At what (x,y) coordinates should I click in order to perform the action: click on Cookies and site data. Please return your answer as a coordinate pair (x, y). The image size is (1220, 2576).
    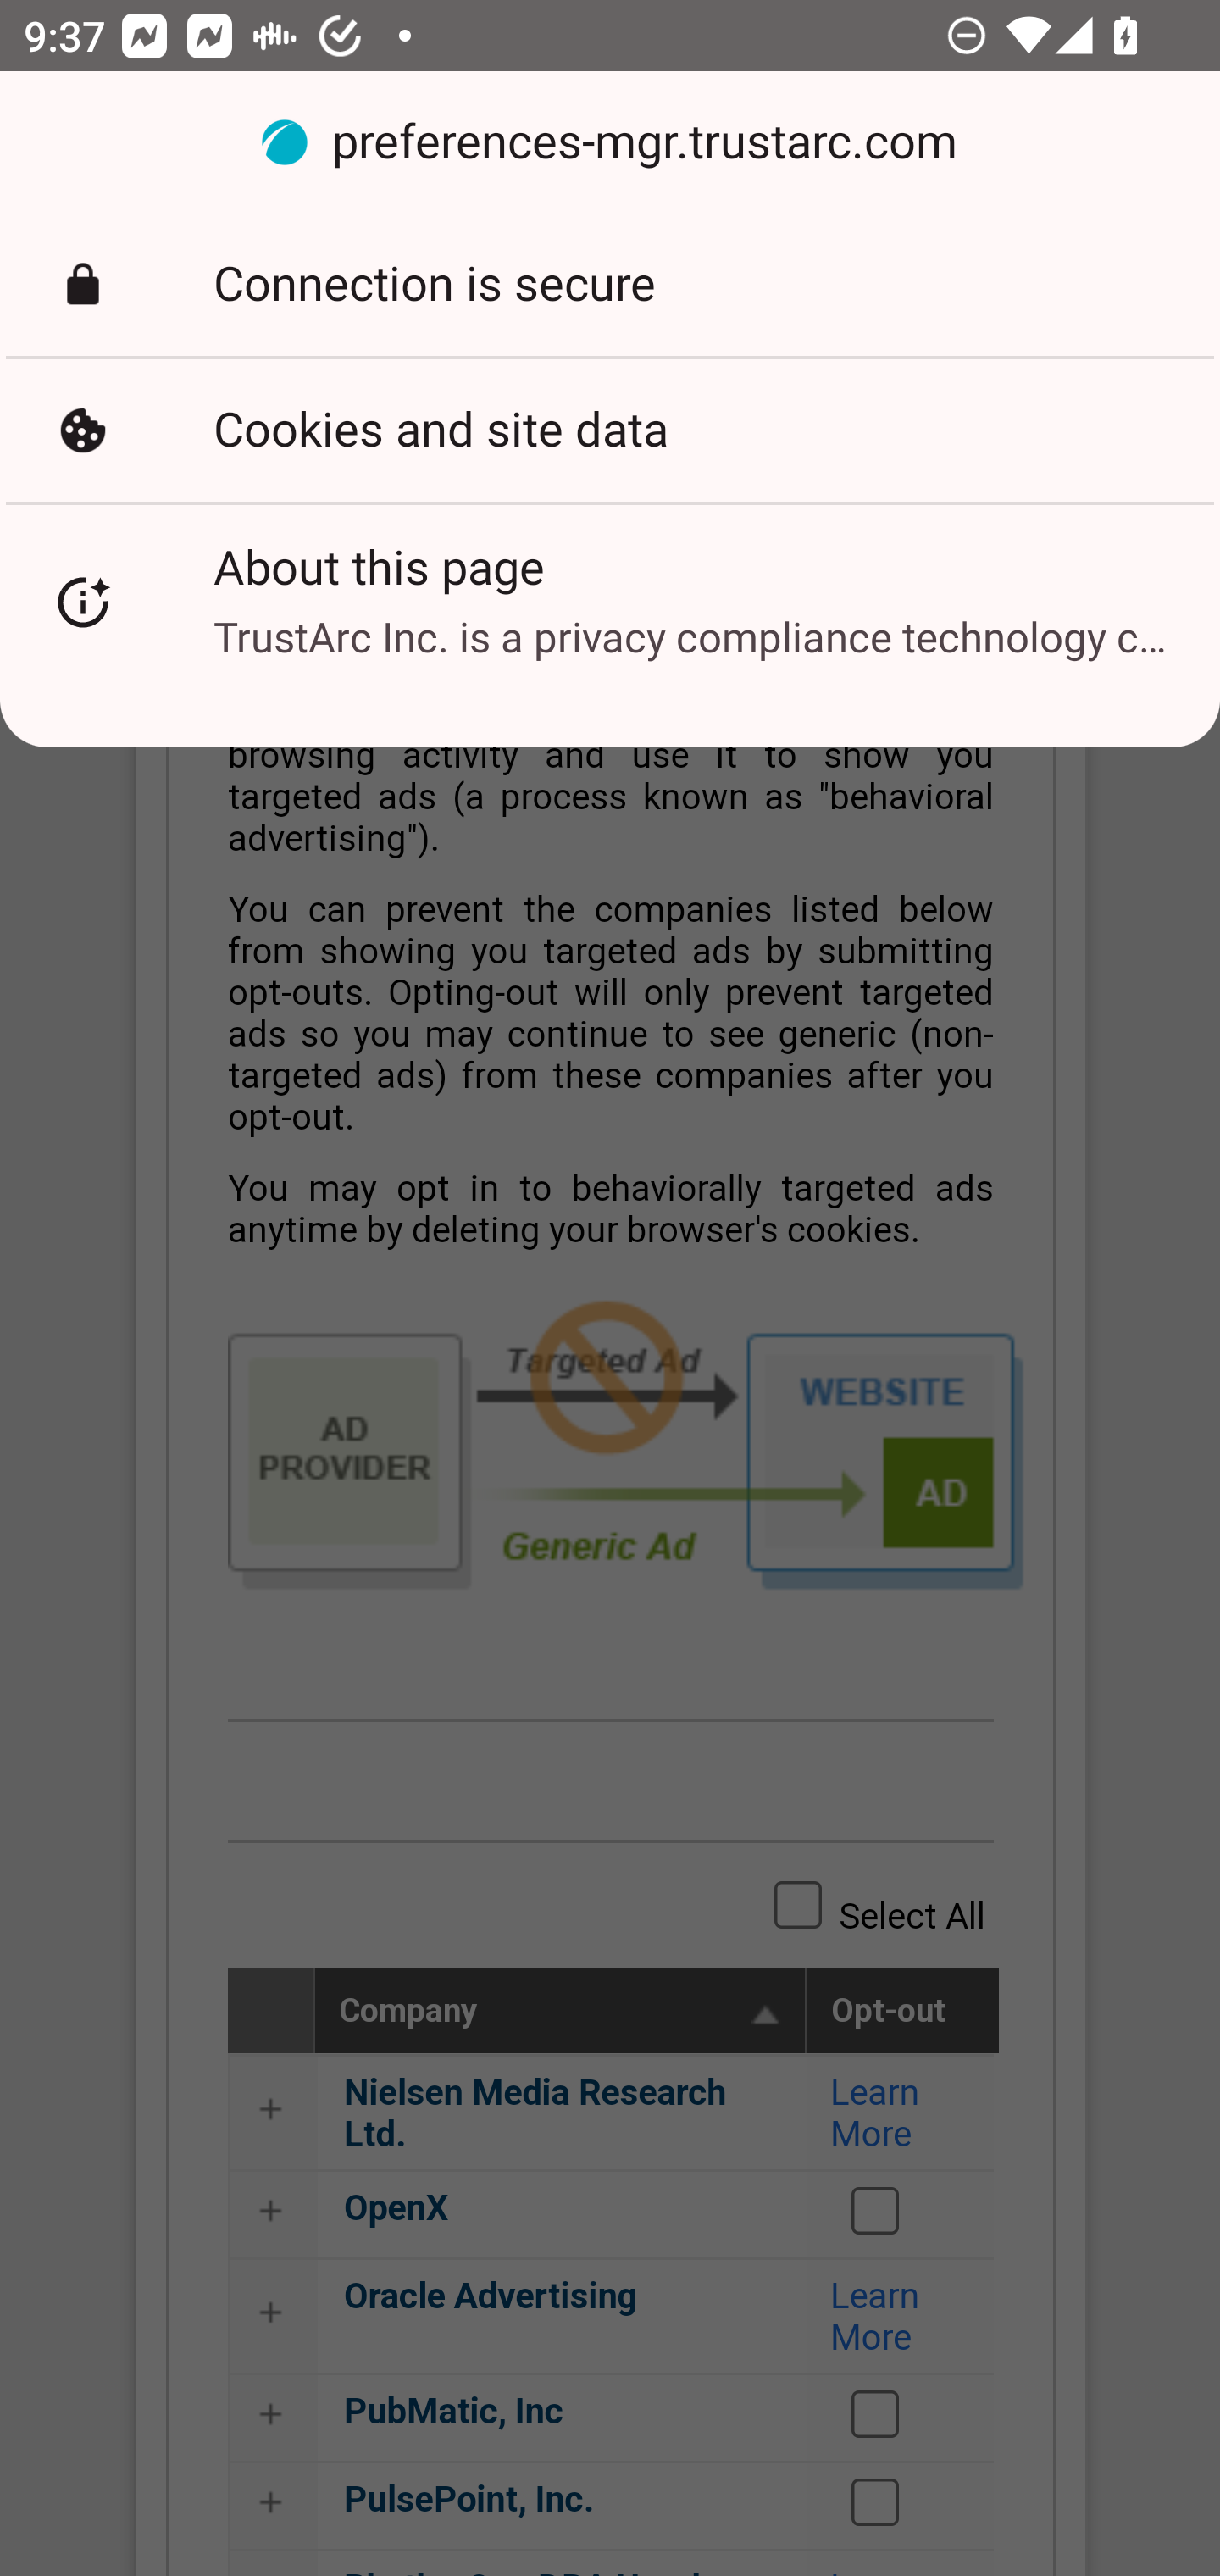
    Looking at the image, I should click on (610, 430).